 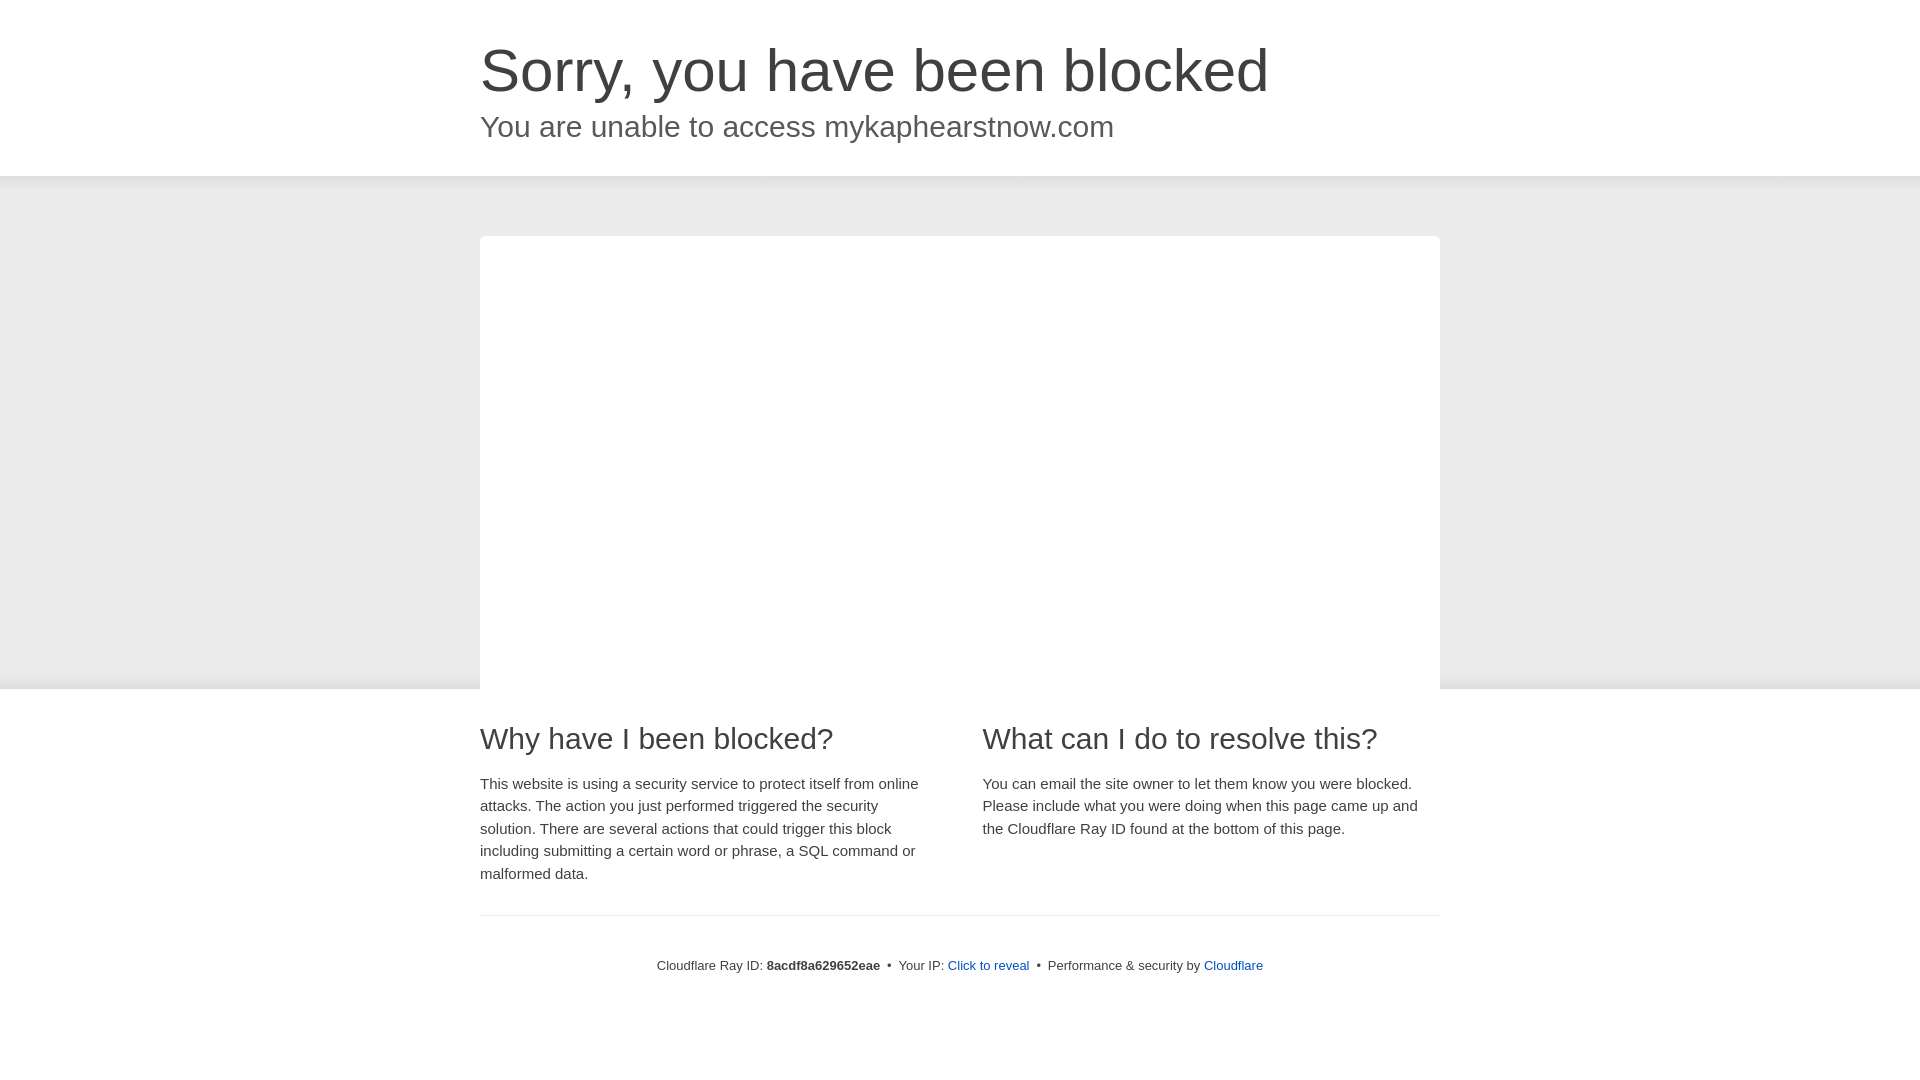 I want to click on Click to reveal, so click(x=988, y=966).